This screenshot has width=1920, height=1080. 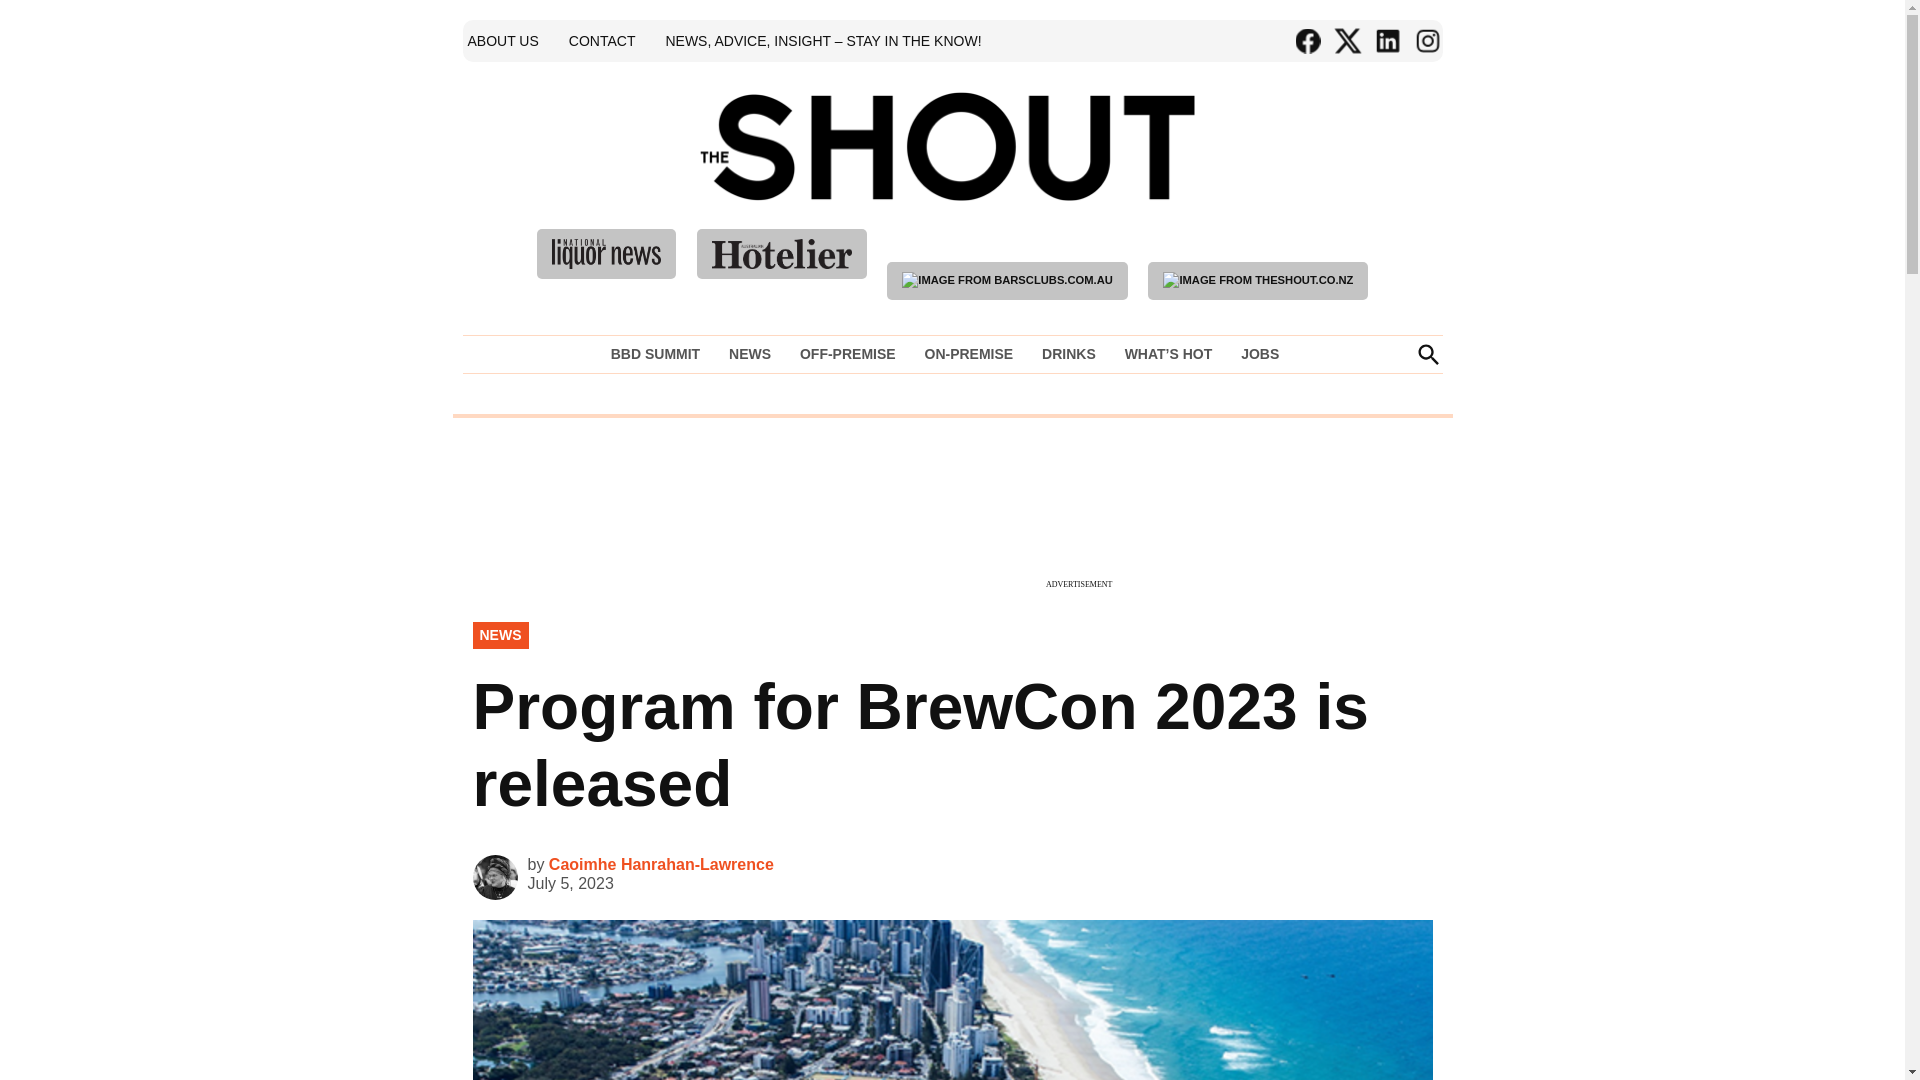 I want to click on OFF-PREMISE, so click(x=848, y=354).